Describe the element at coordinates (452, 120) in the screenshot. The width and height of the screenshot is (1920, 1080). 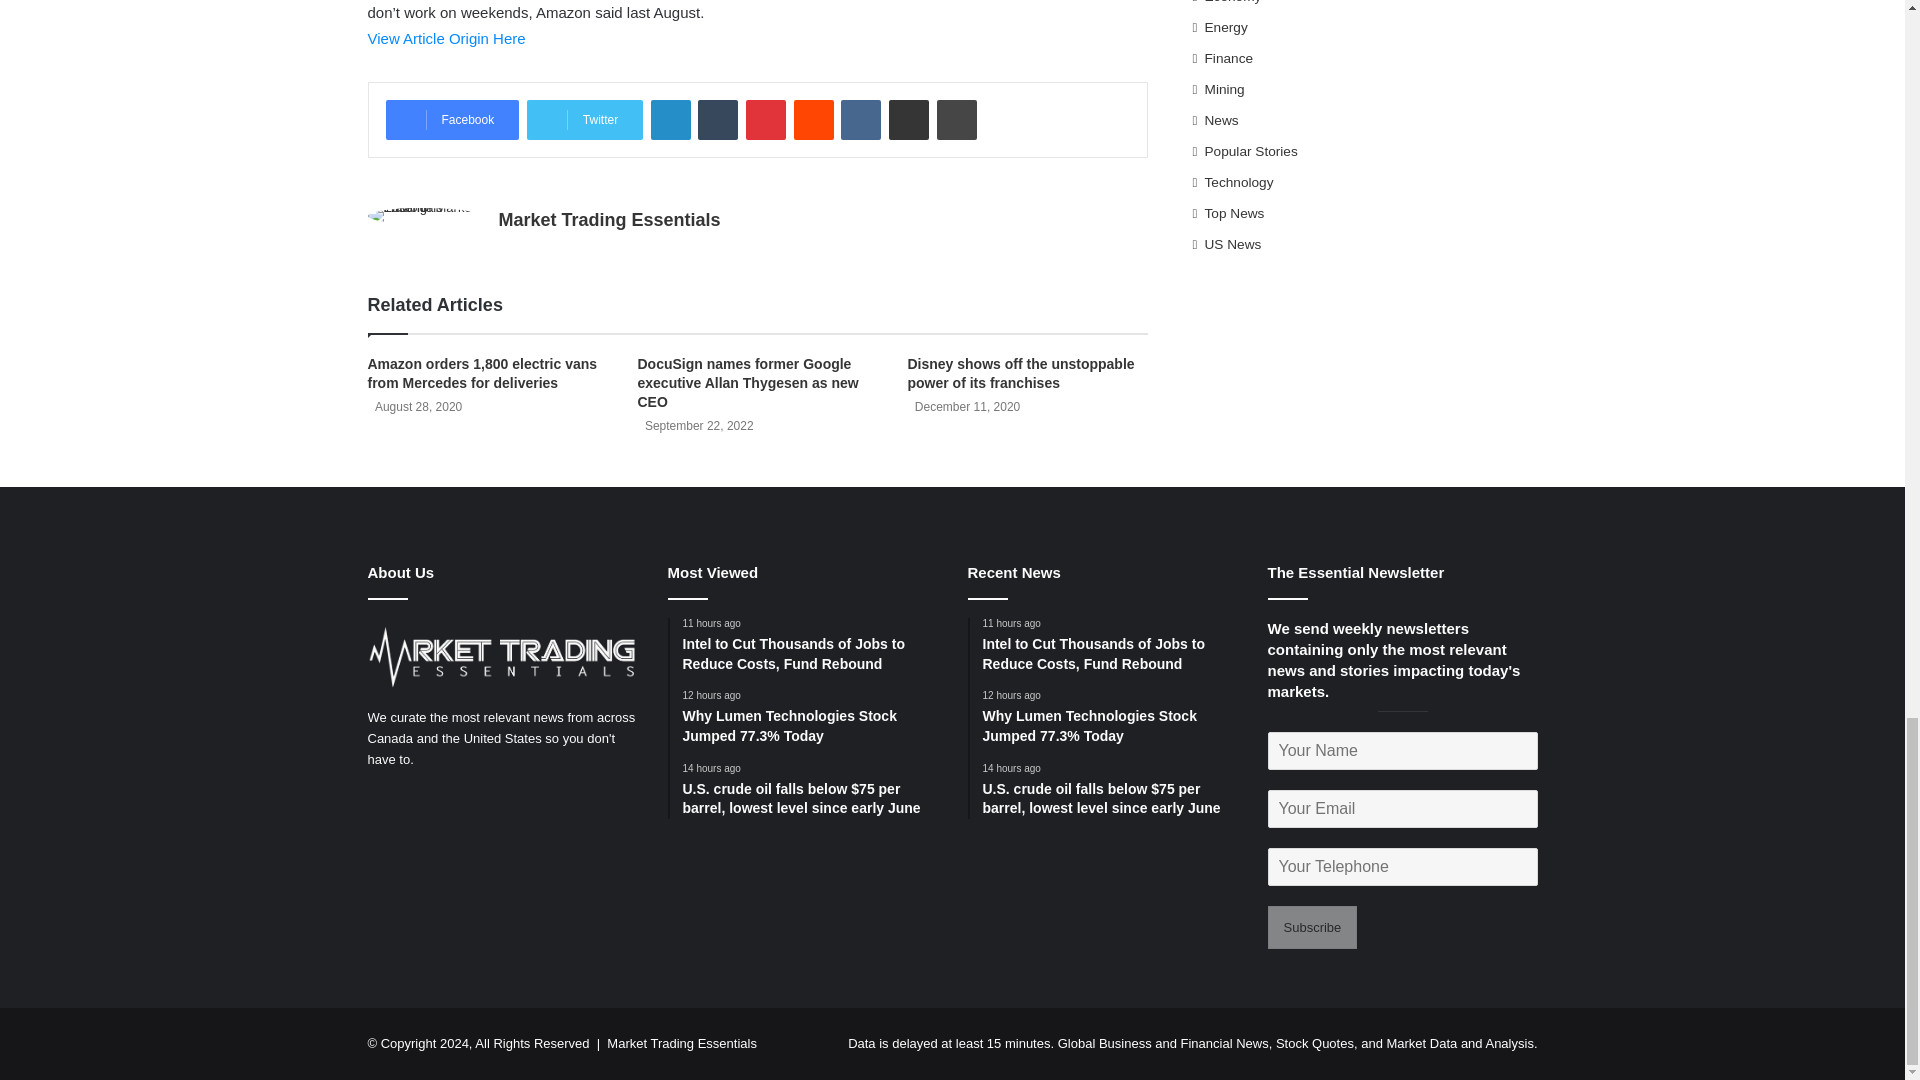
I see `Facebook` at that location.